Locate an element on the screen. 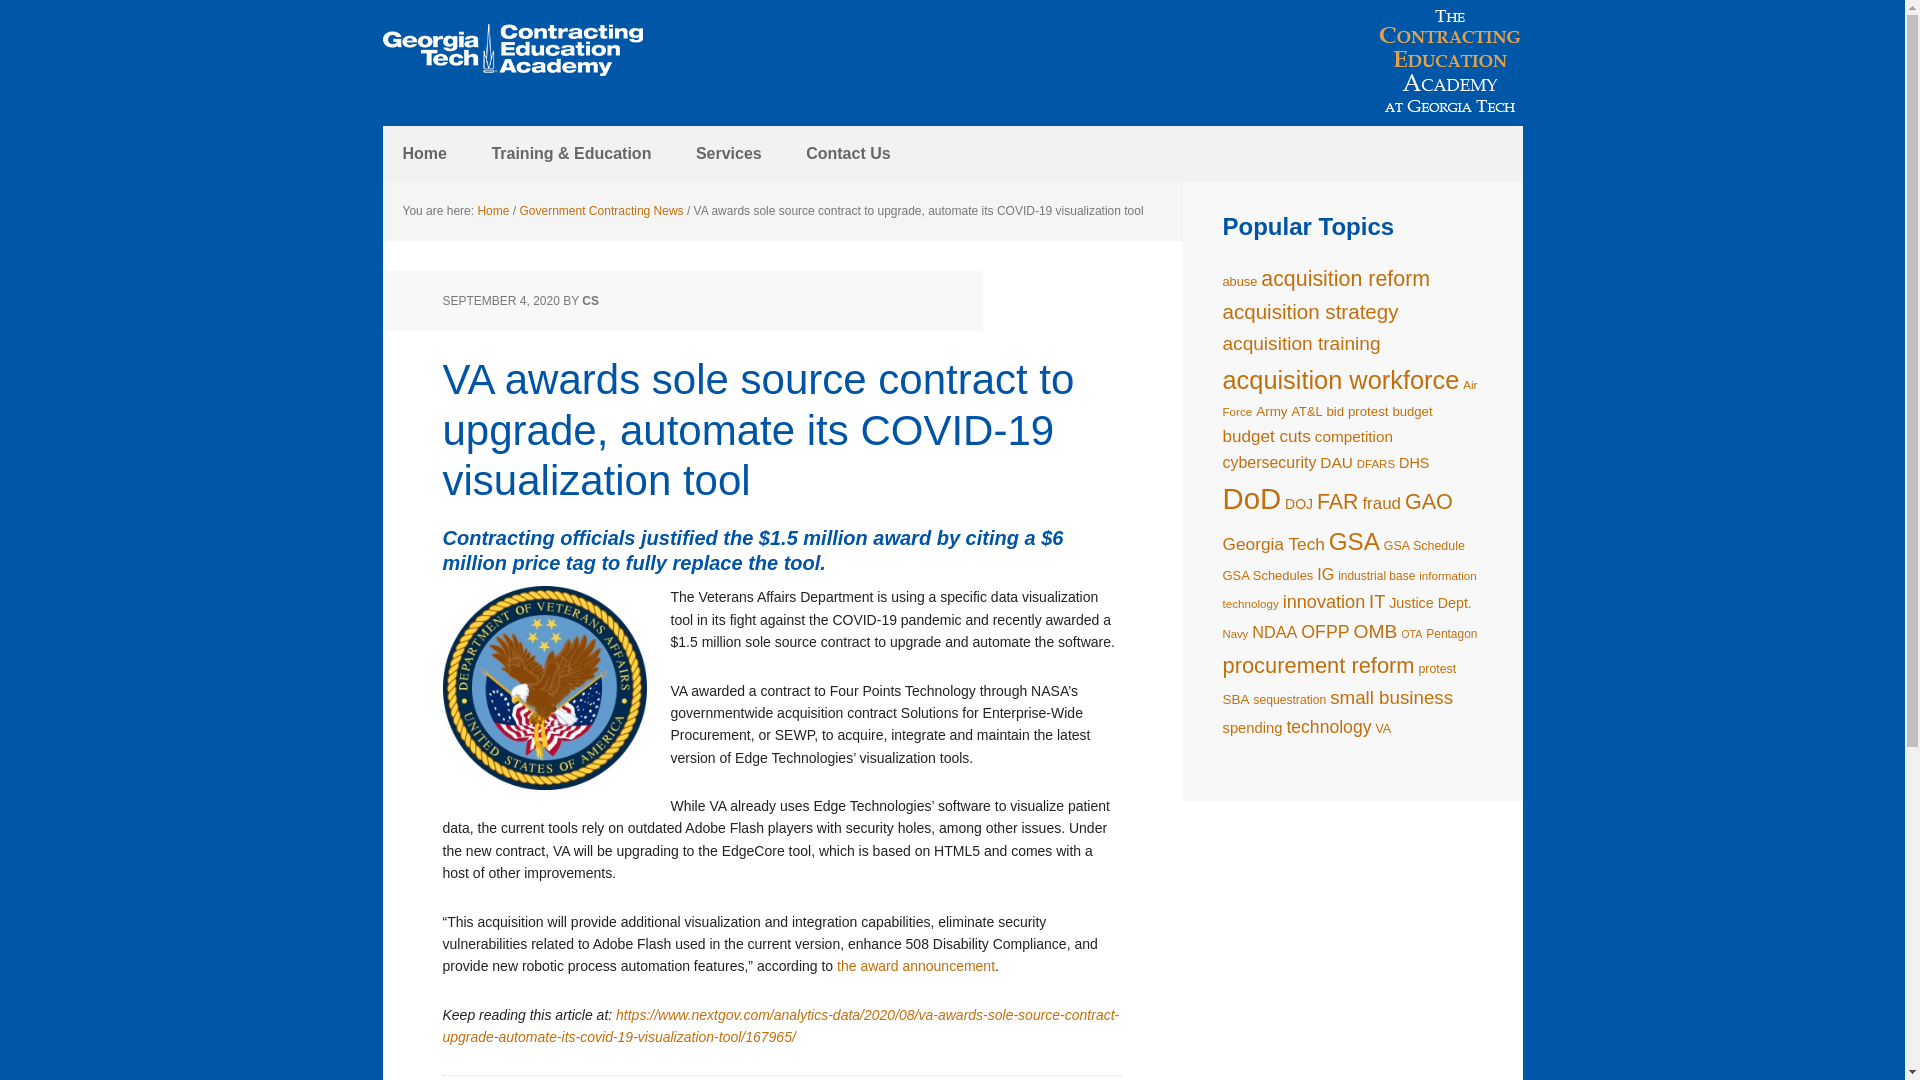  acquisition strategy is located at coordinates (1309, 311).